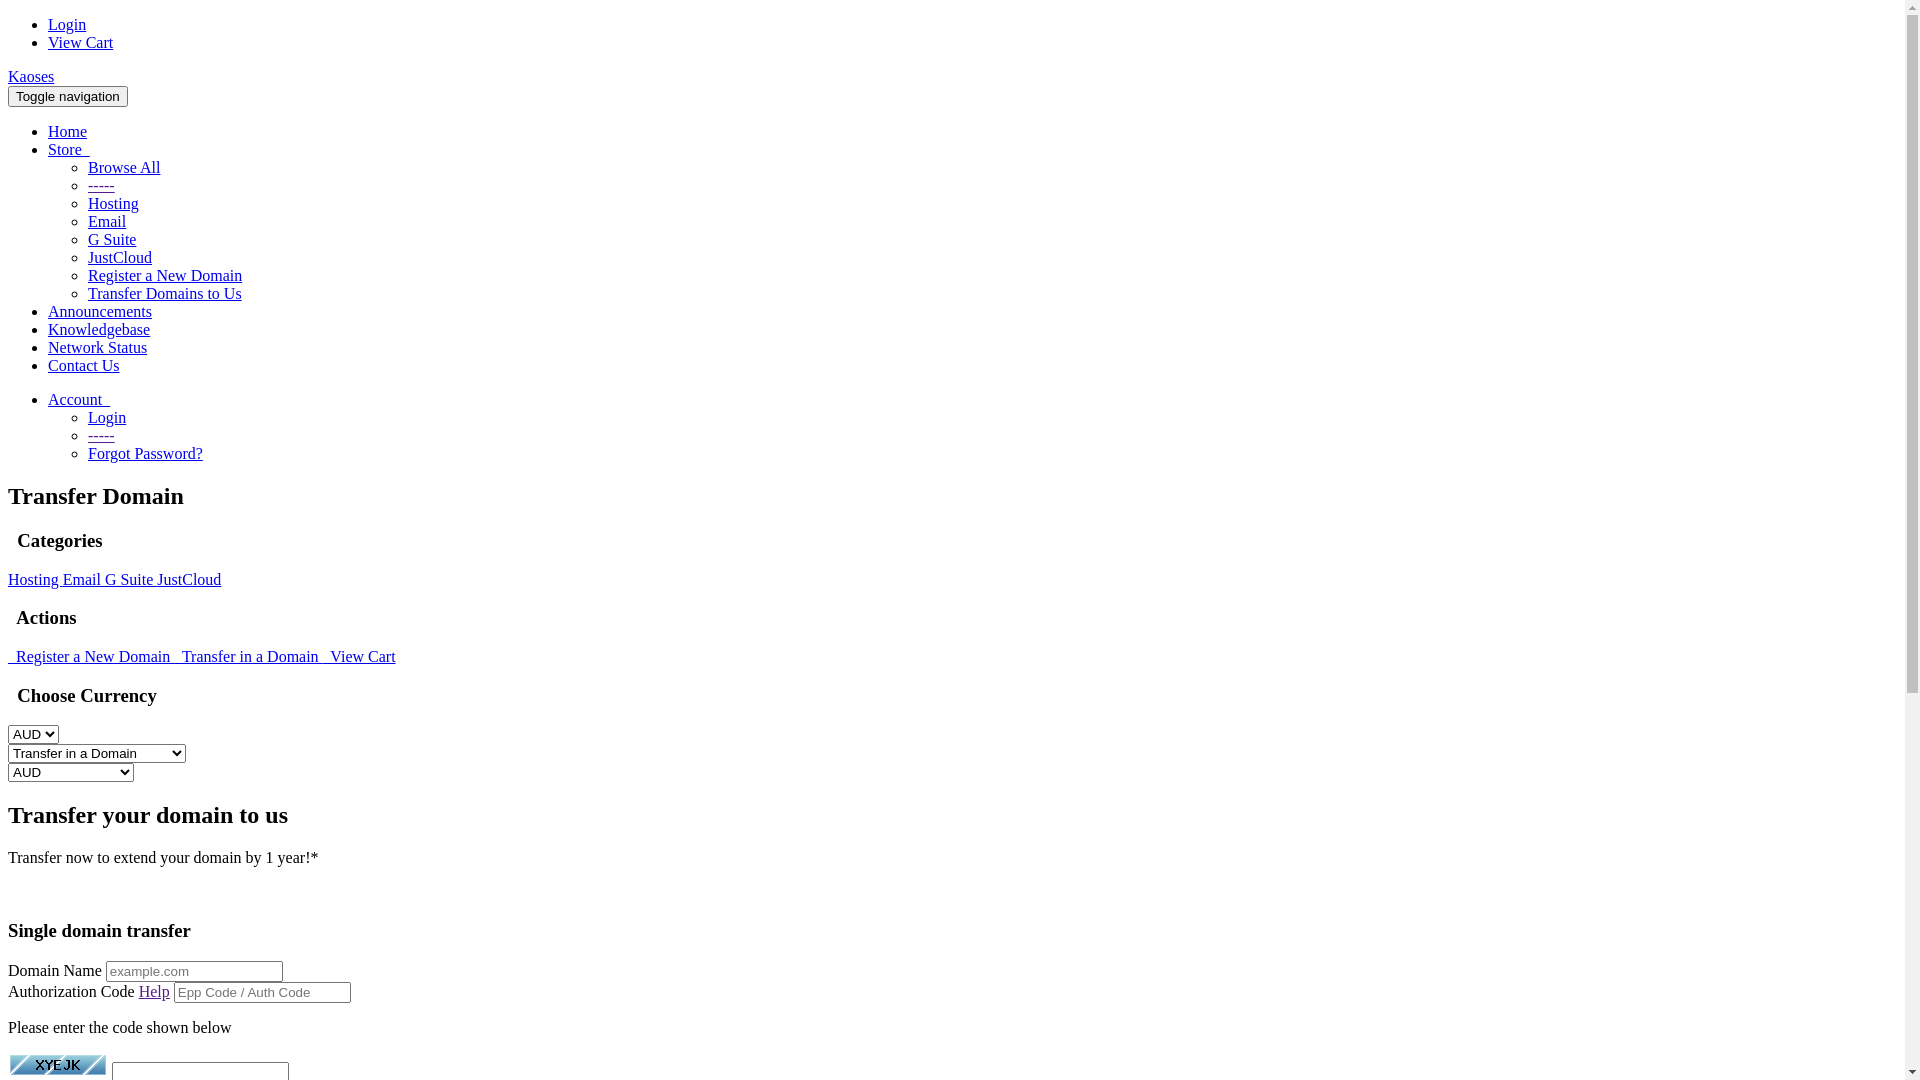  What do you see at coordinates (124, 168) in the screenshot?
I see `Browse All` at bounding box center [124, 168].